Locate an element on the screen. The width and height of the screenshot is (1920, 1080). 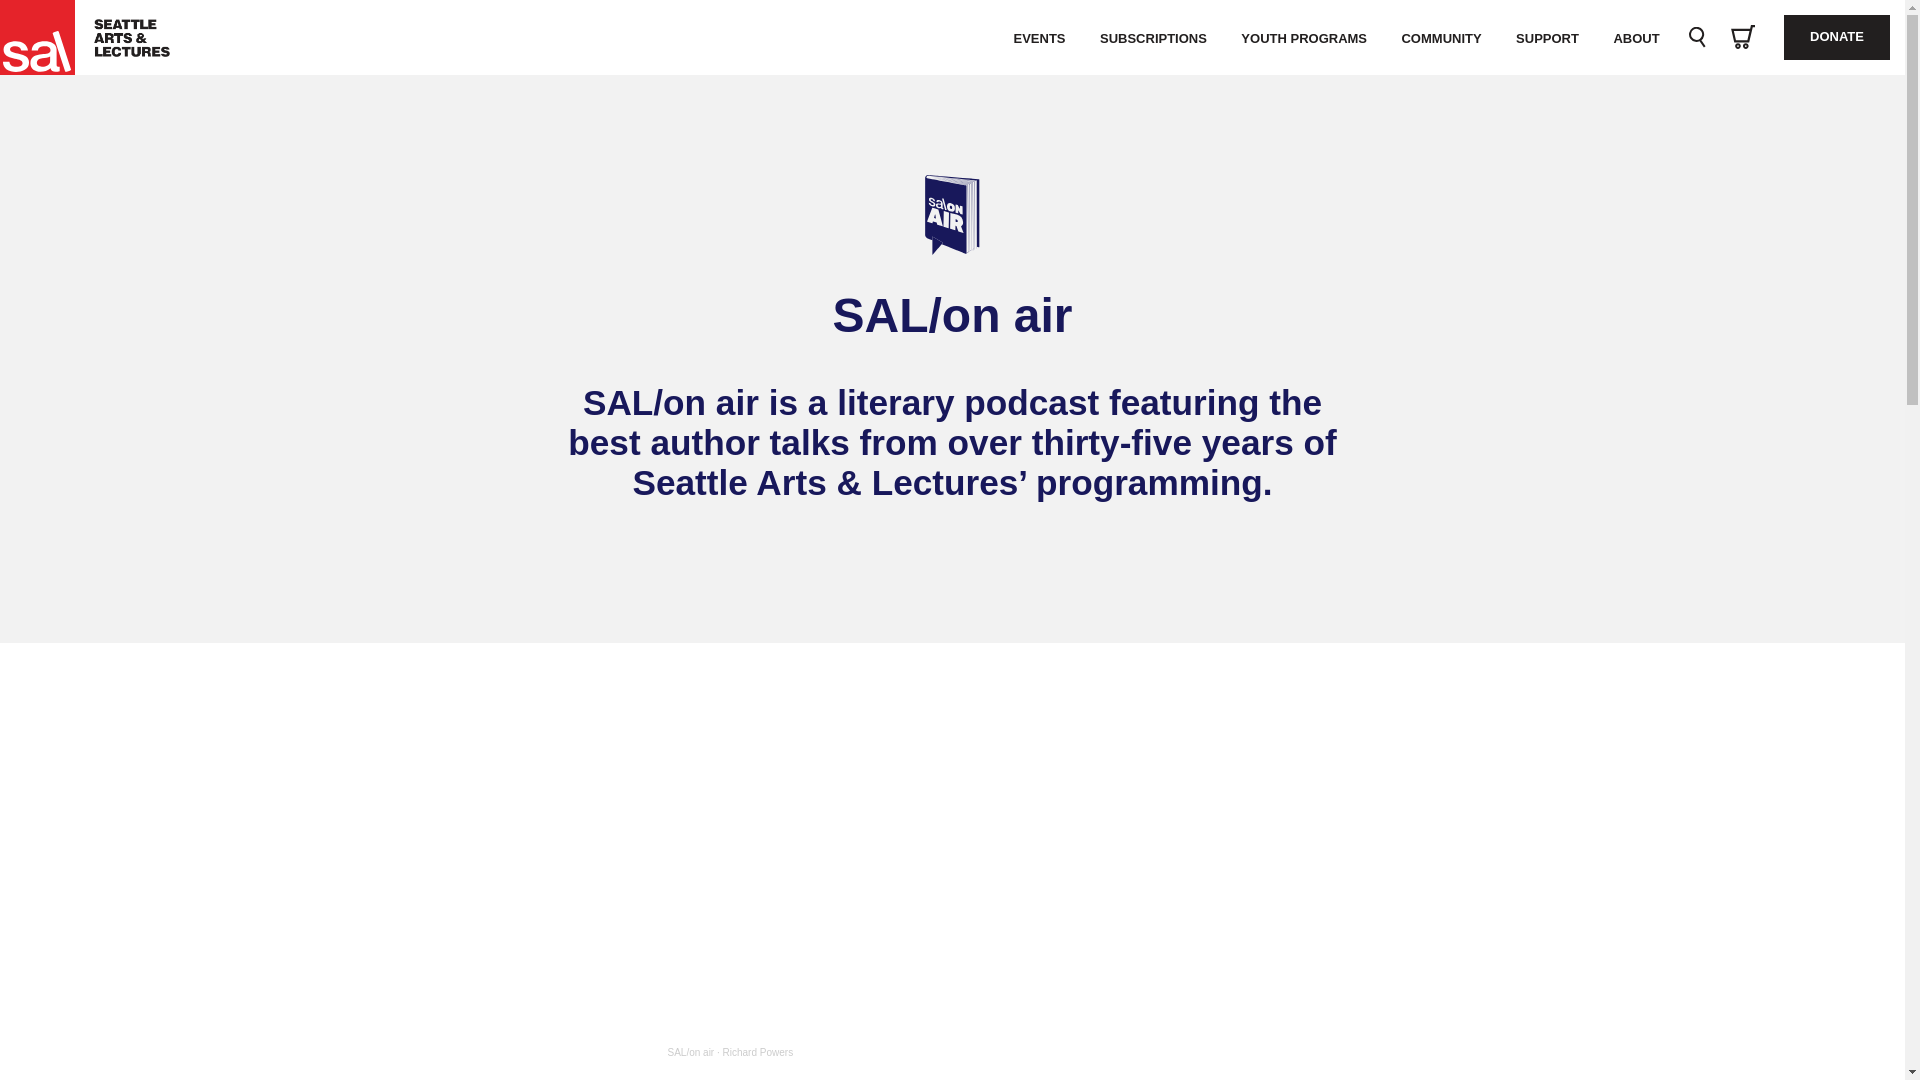
DONATE is located at coordinates (1836, 38).